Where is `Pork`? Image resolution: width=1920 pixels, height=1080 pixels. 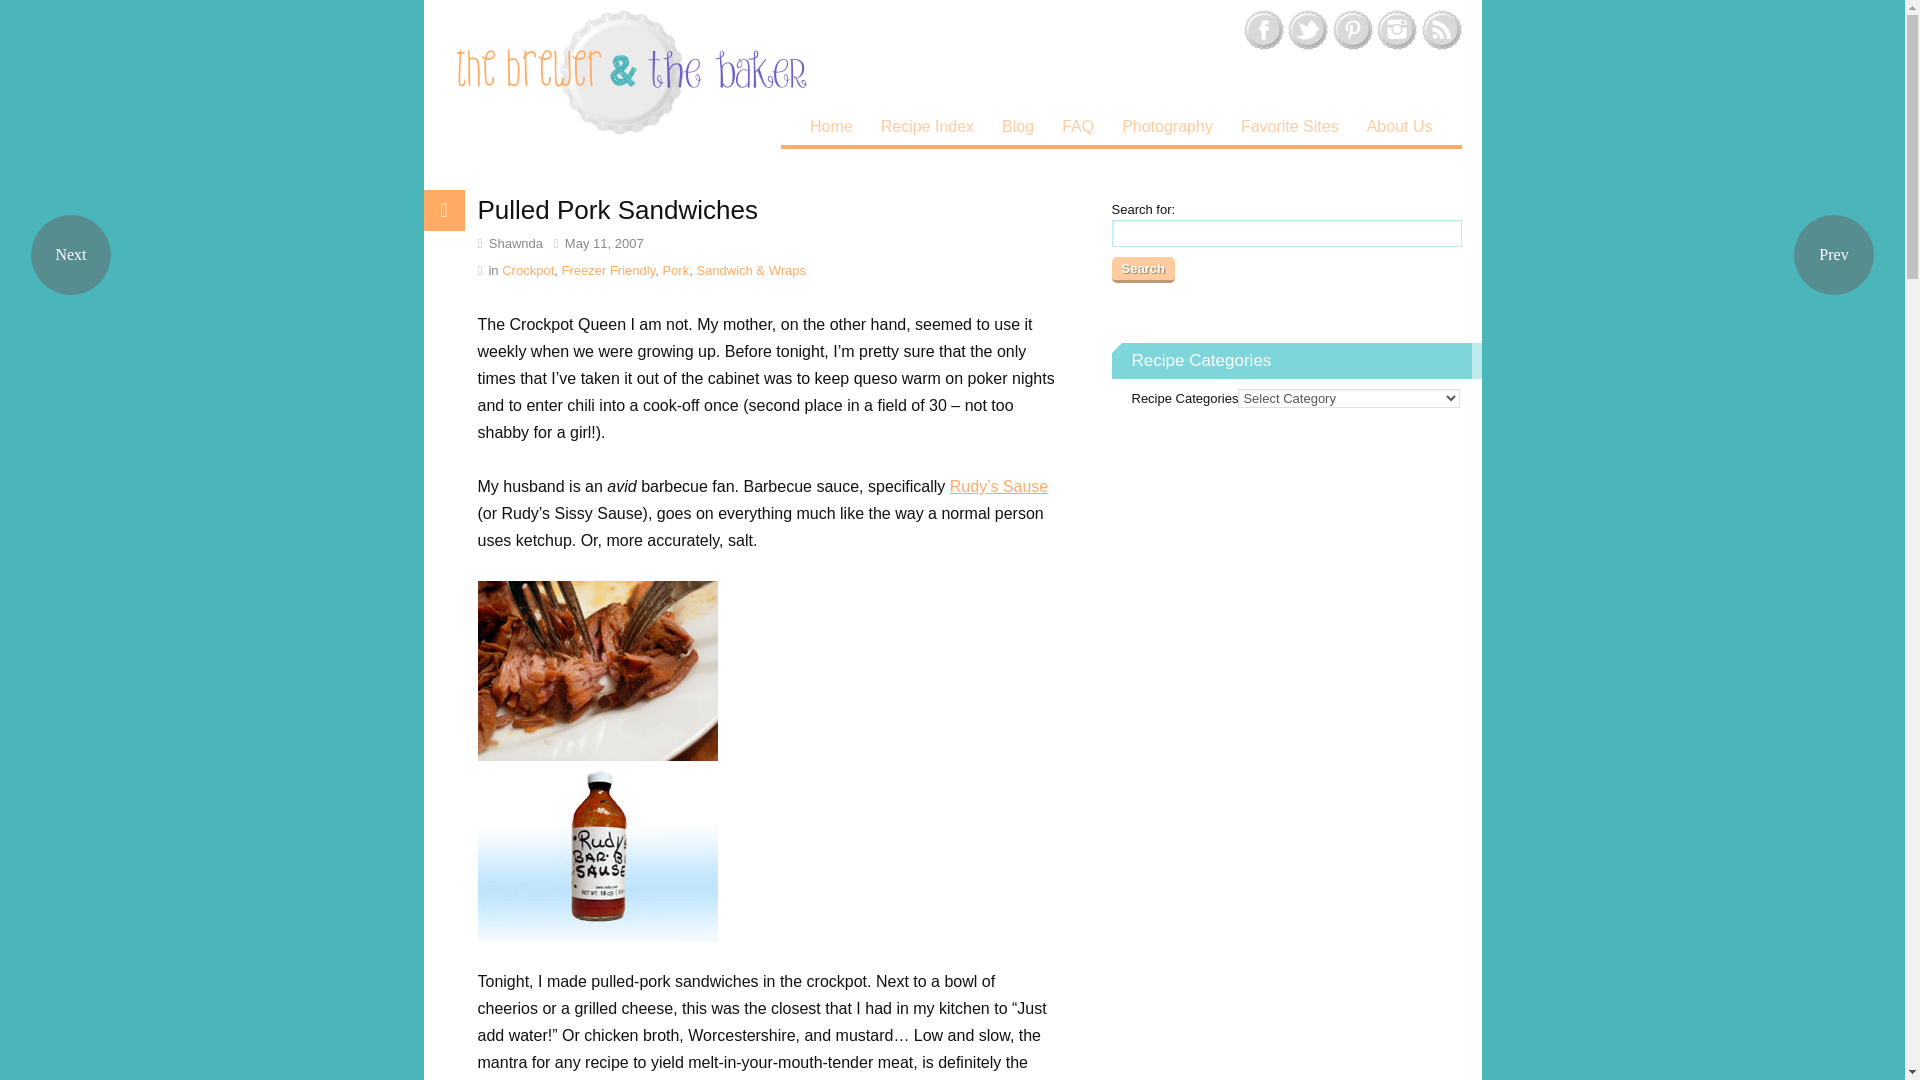
Pork is located at coordinates (676, 270).